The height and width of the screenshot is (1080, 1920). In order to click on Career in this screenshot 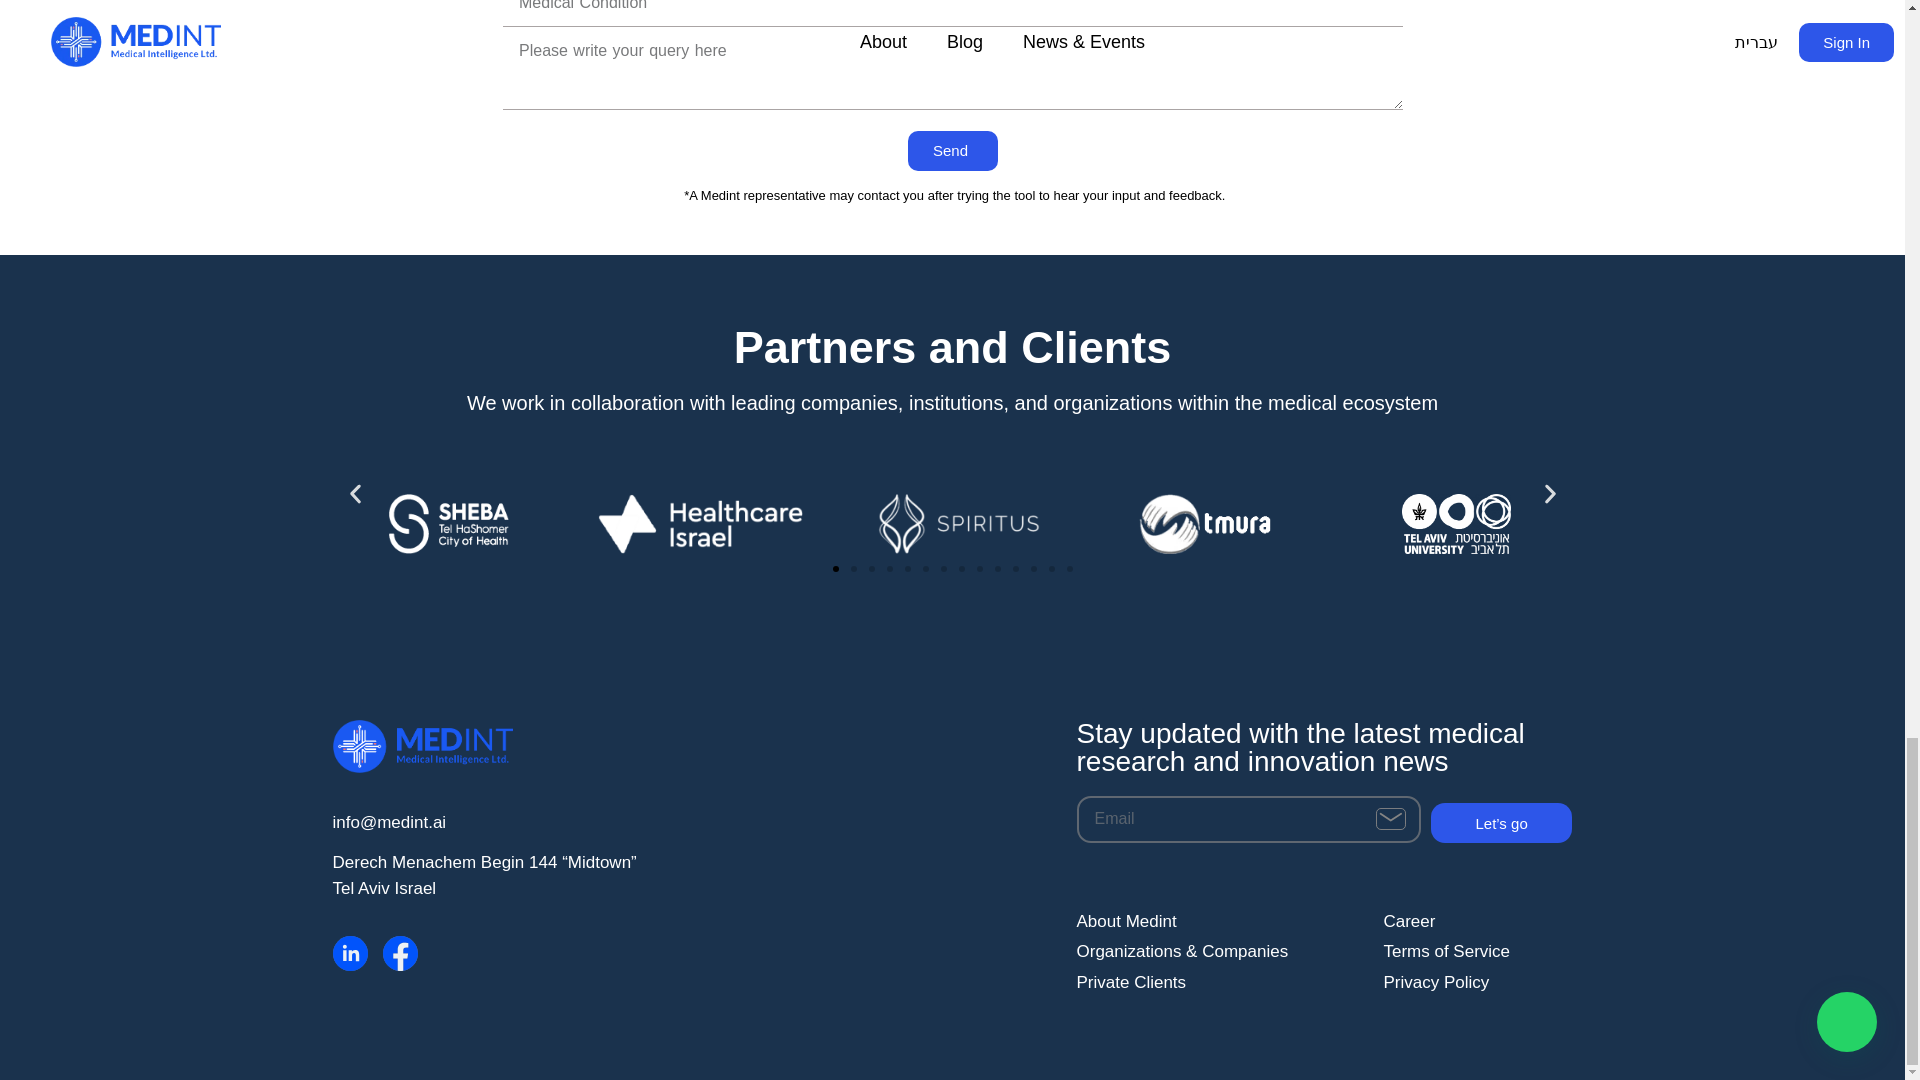, I will do `click(1481, 922)`.